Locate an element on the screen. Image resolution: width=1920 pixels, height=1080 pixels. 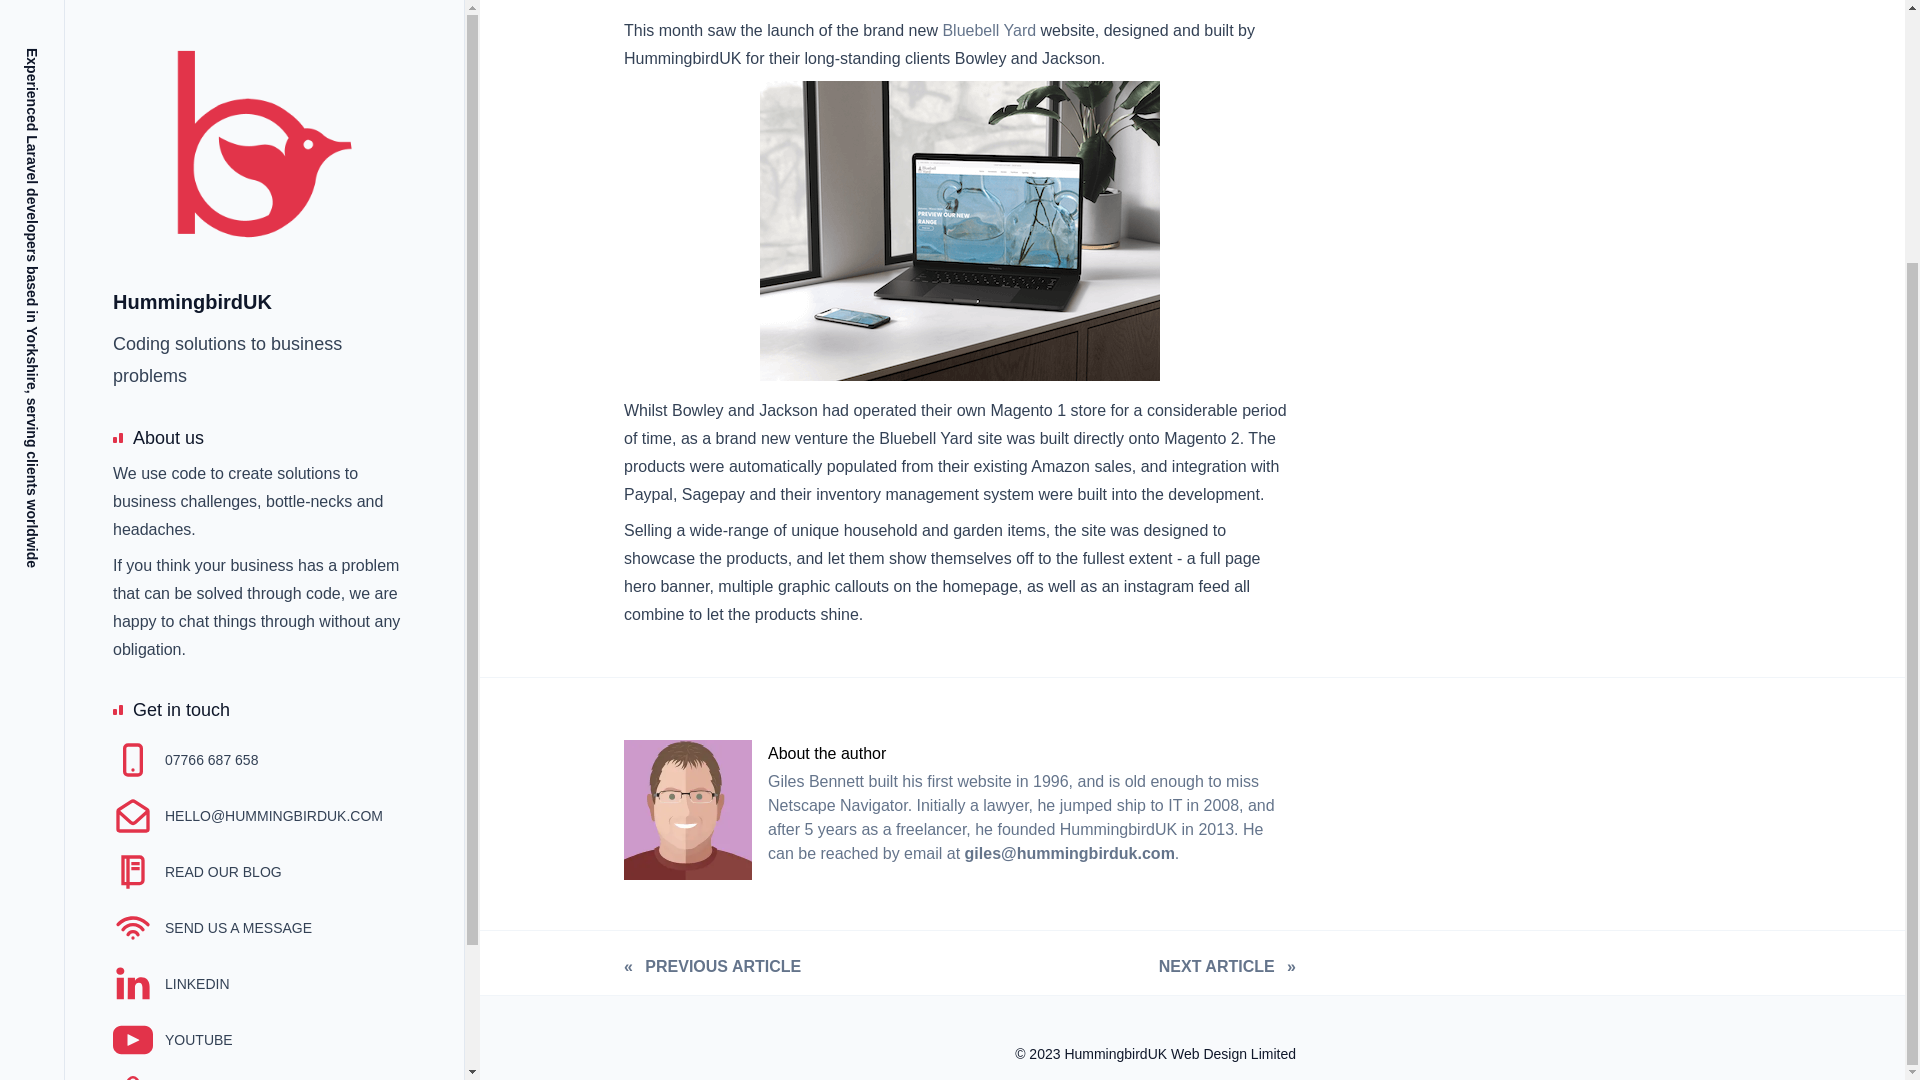
RSS FEED is located at coordinates (174, 818).